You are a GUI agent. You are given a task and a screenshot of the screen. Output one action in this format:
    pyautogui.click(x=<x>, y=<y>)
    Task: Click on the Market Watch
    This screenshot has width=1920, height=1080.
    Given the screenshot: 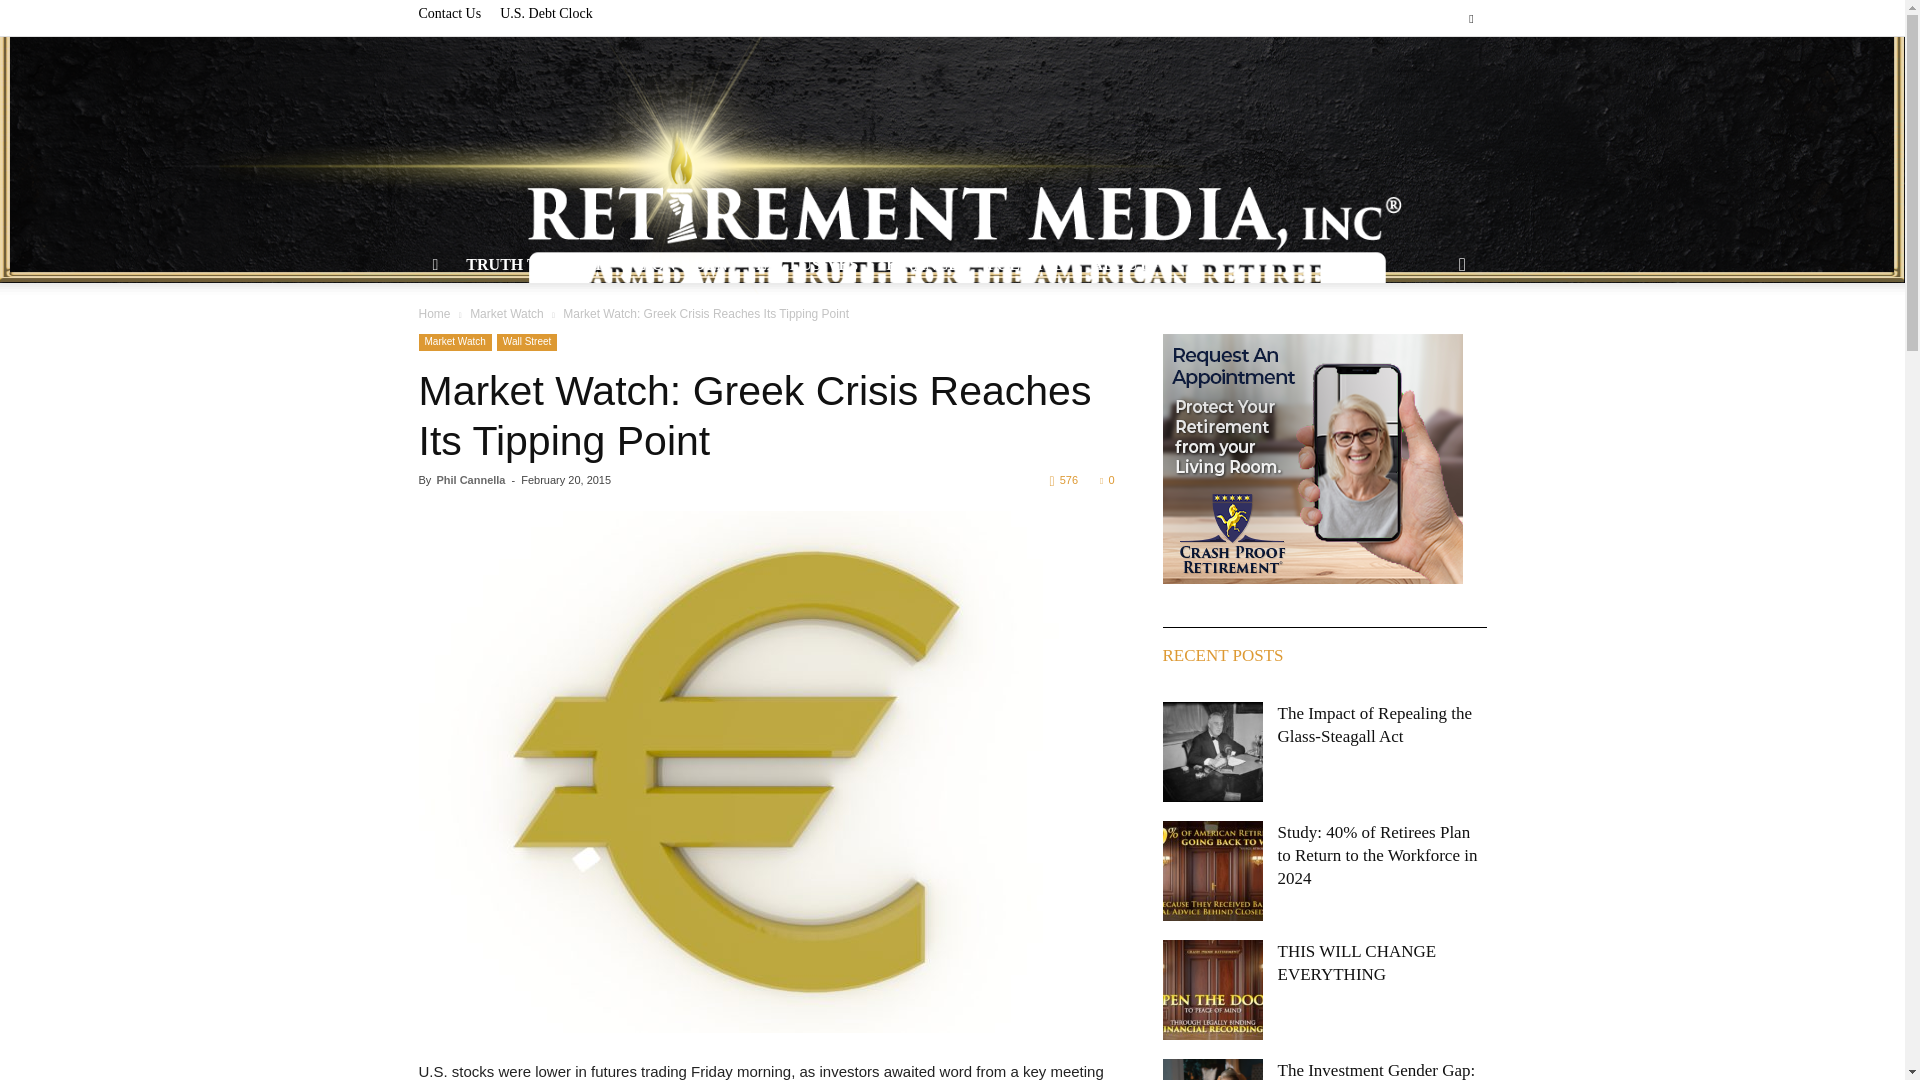 What is the action you would take?
    pyautogui.click(x=454, y=342)
    